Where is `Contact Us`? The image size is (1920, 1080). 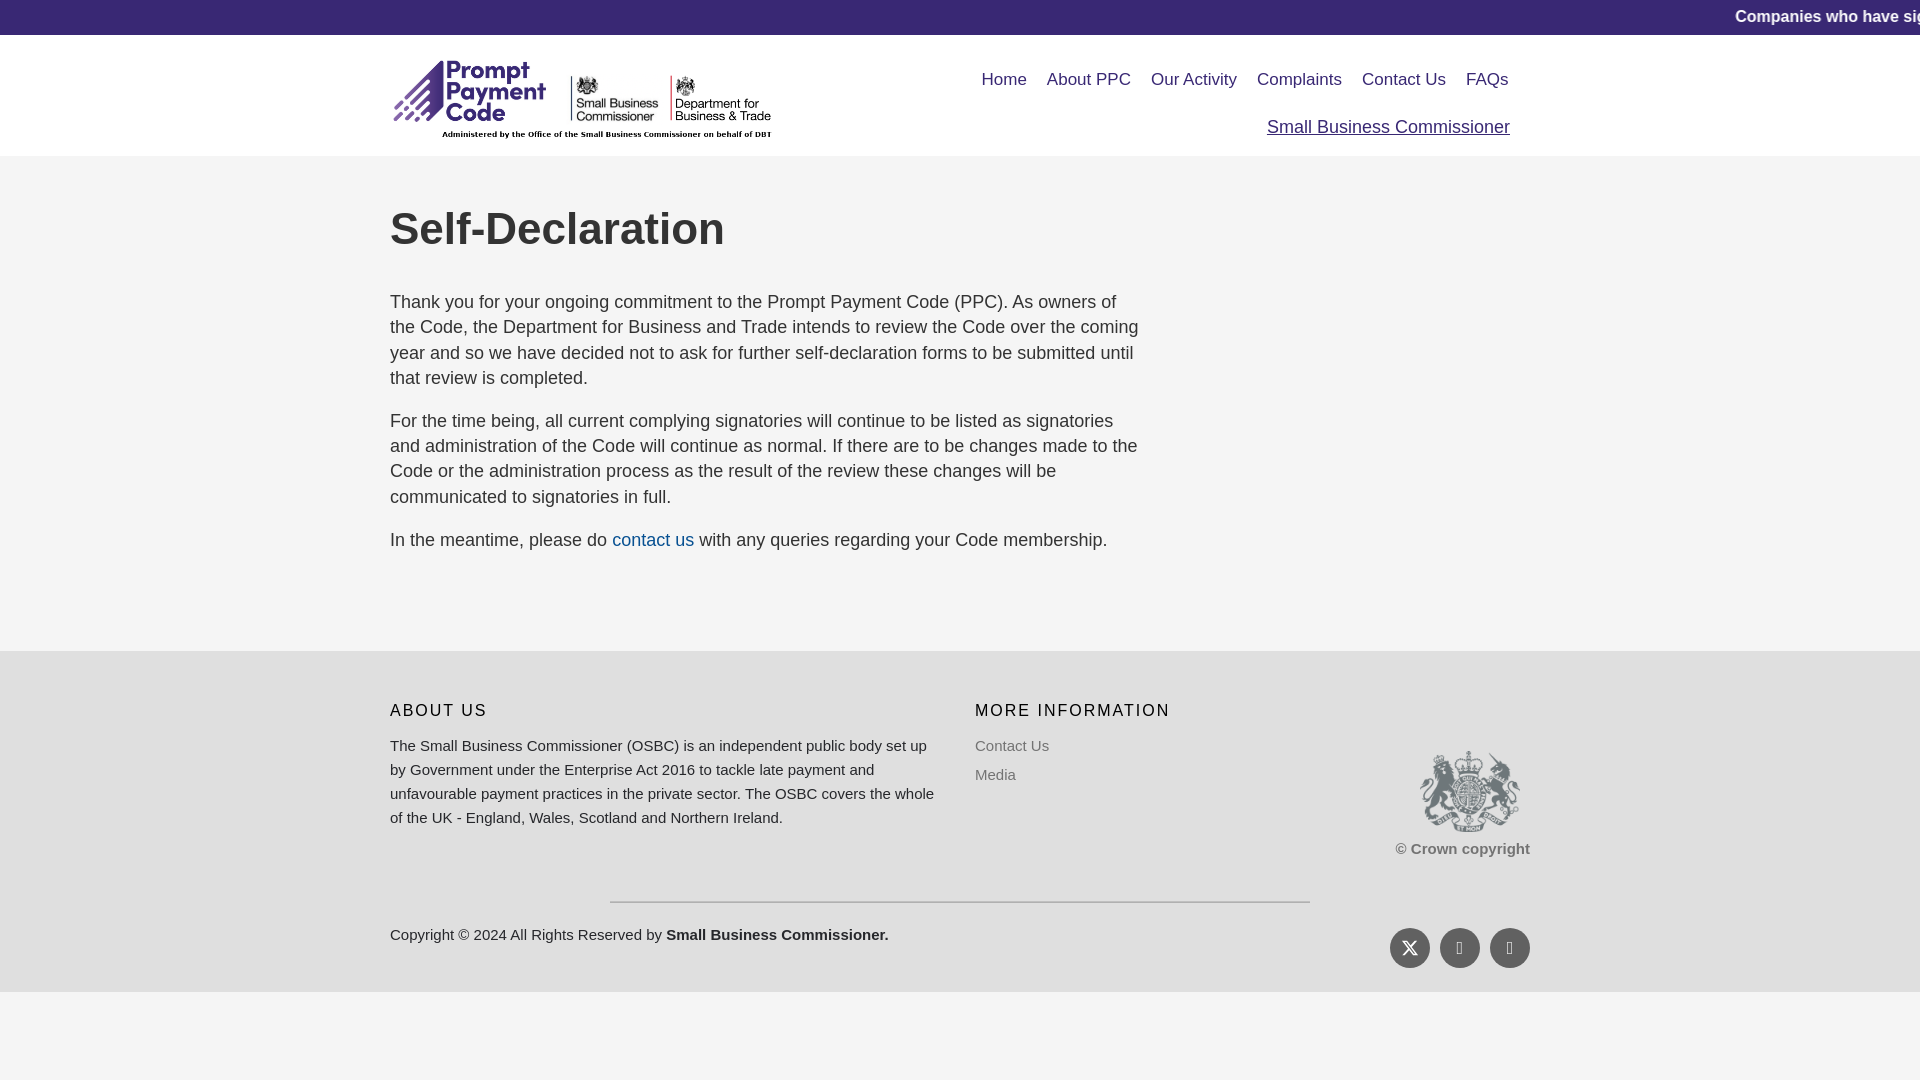 Contact Us is located at coordinates (1012, 744).